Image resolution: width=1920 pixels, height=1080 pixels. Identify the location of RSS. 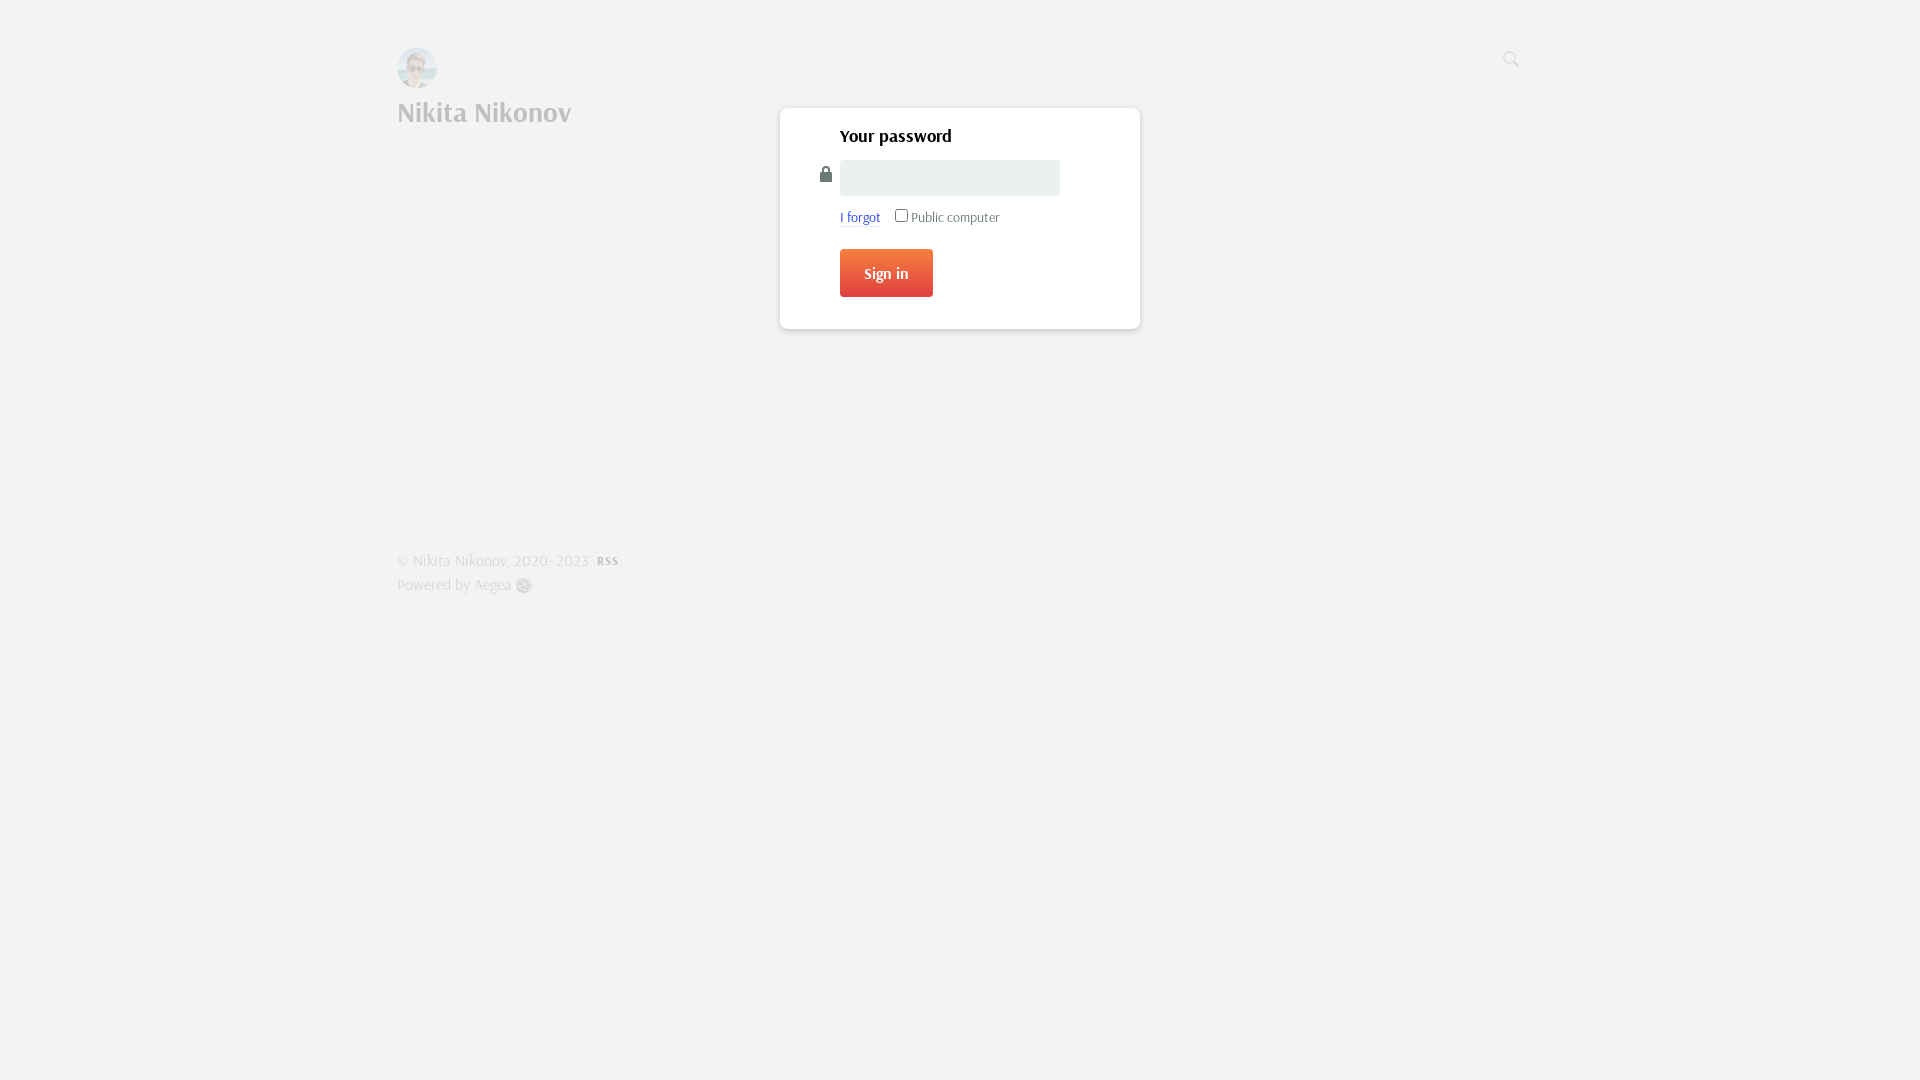
(608, 561).